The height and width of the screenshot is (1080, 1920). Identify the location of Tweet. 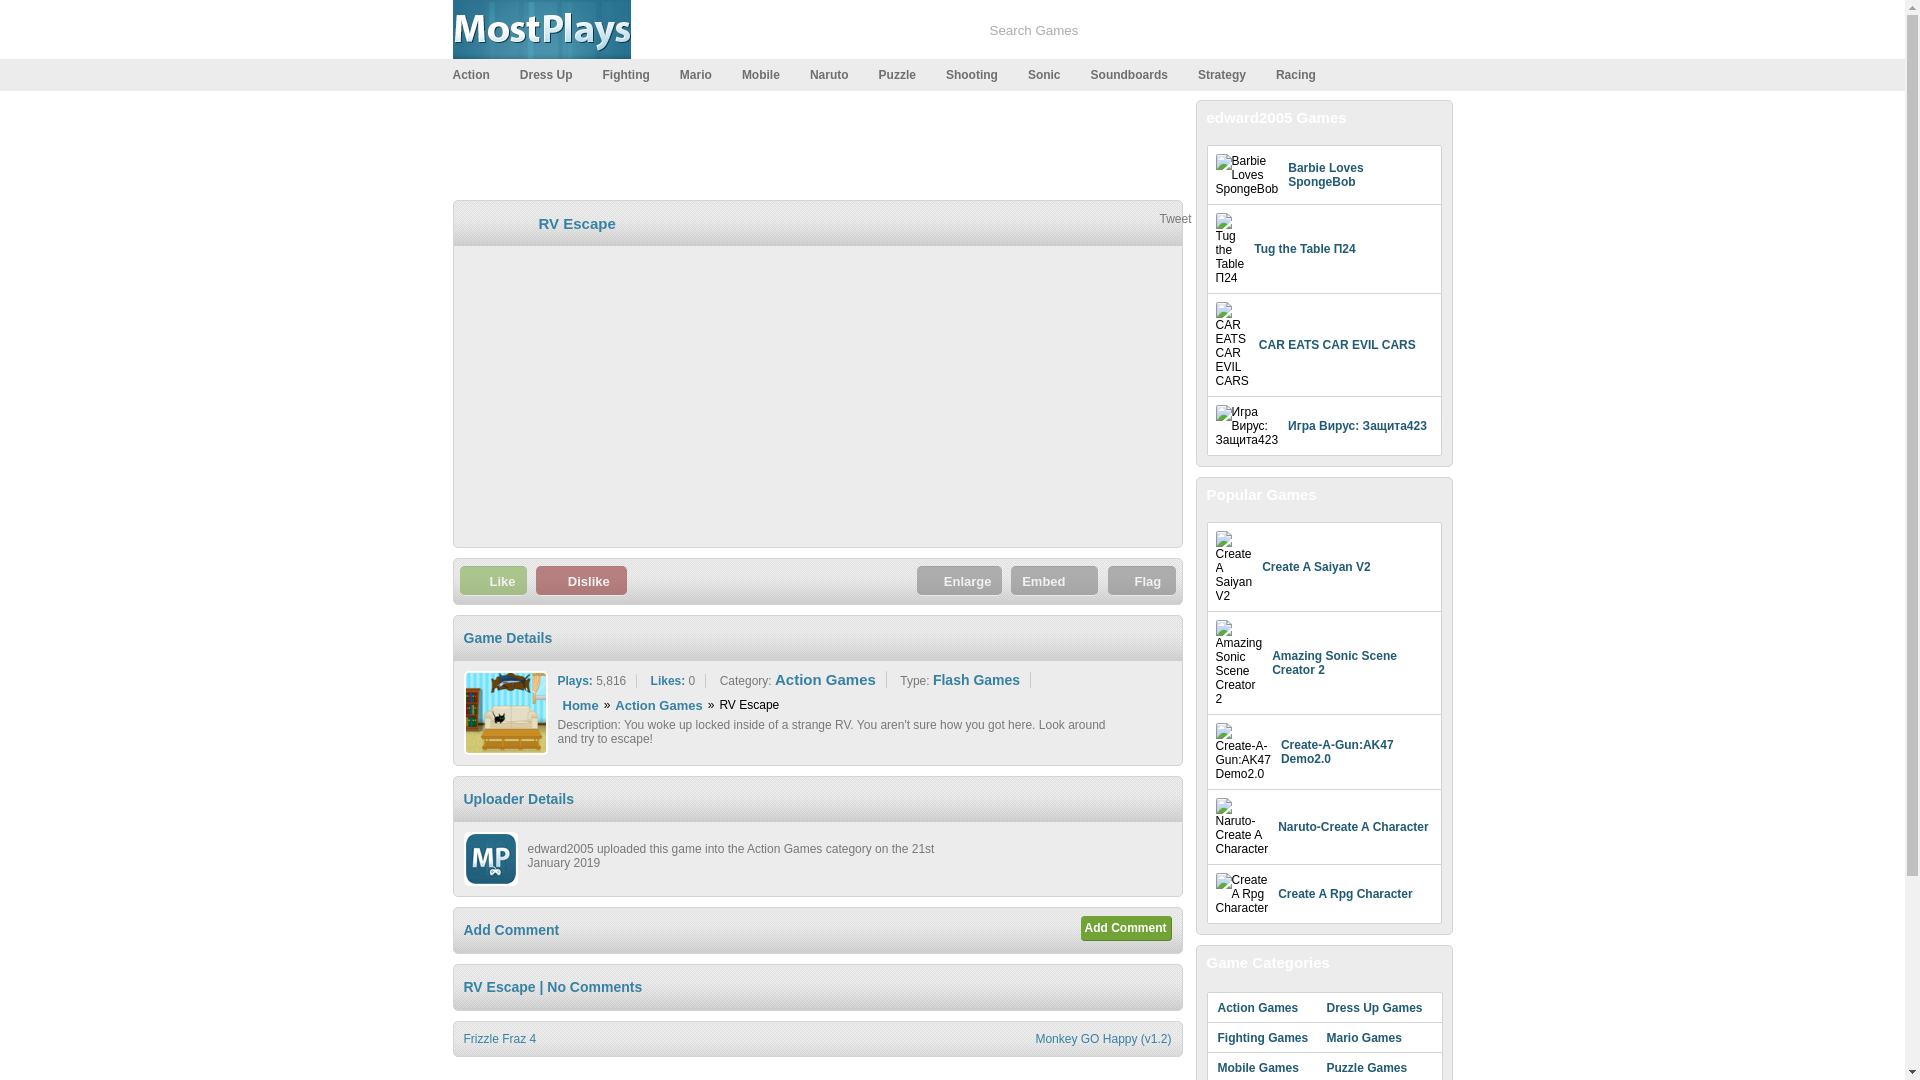
(1174, 218).